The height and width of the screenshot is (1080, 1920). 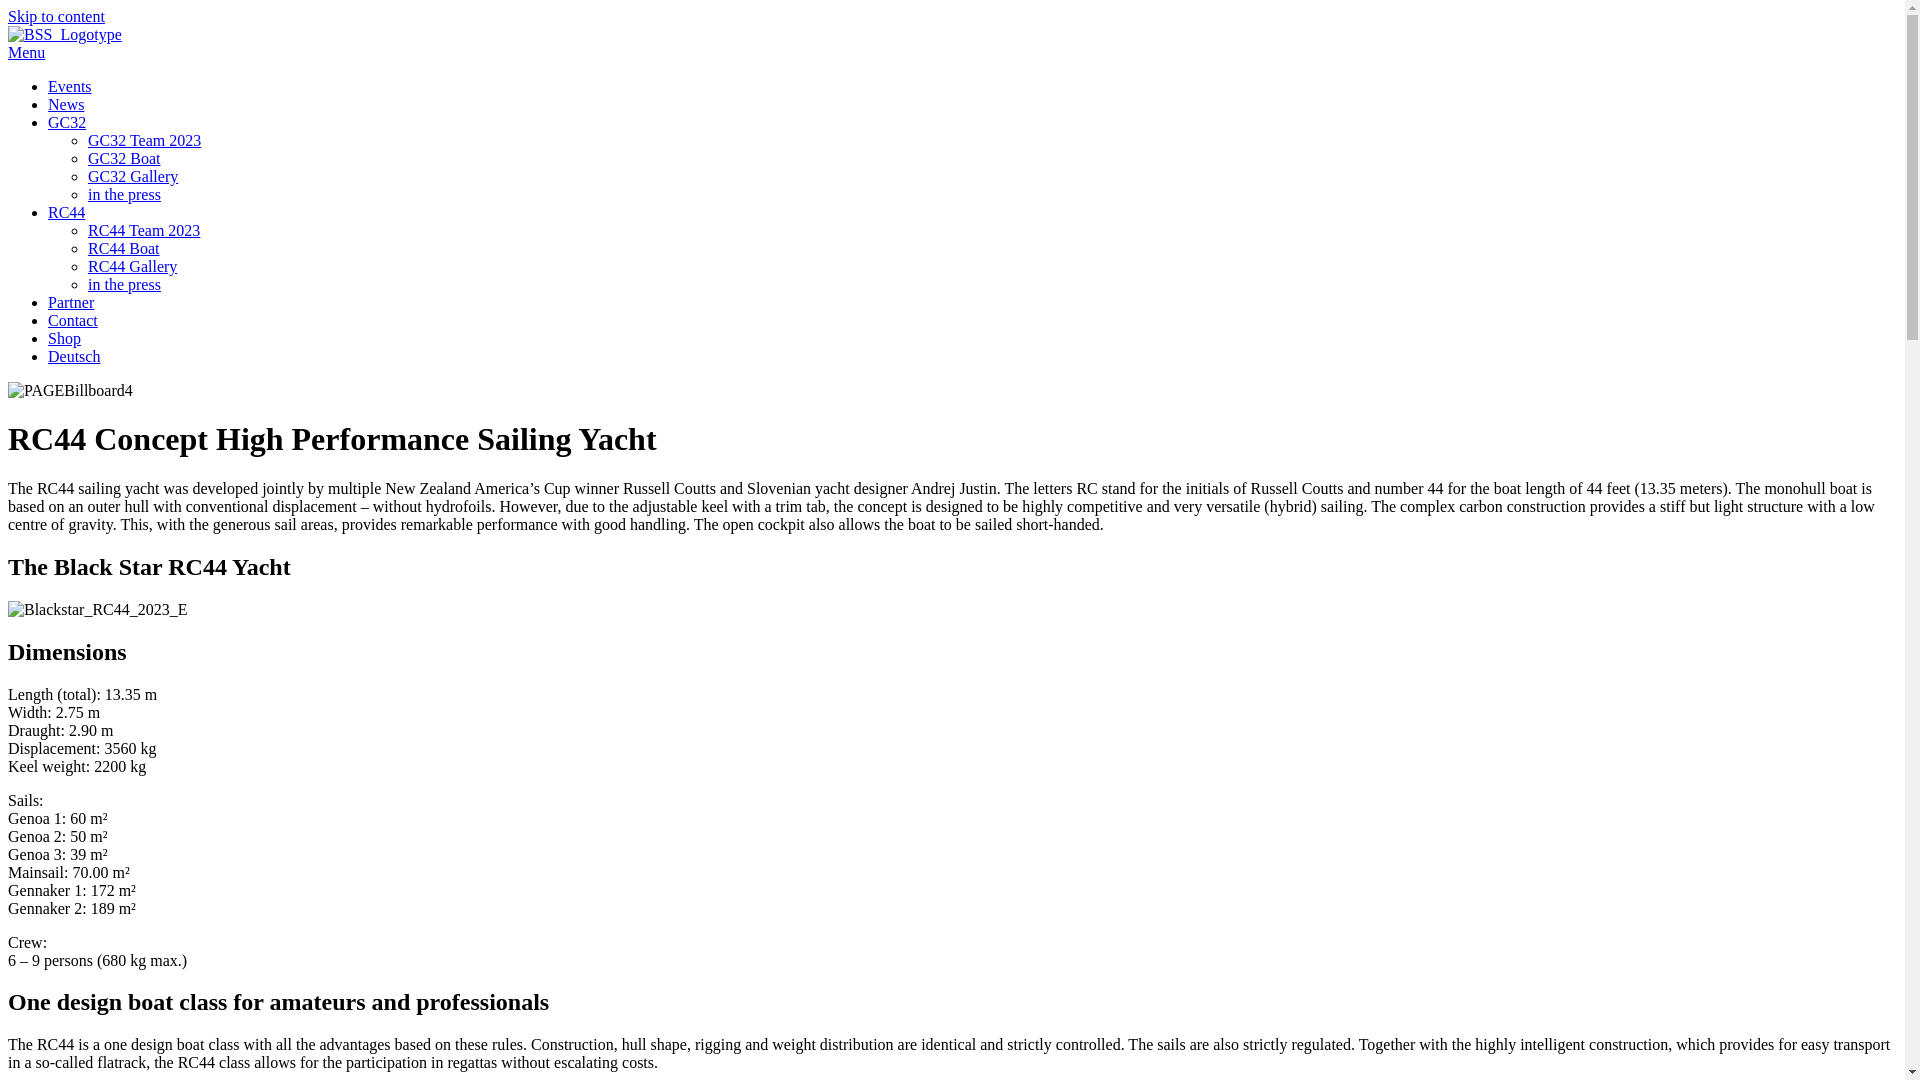 What do you see at coordinates (98, 610) in the screenshot?
I see `Blackstar_RC44_2023_E` at bounding box center [98, 610].